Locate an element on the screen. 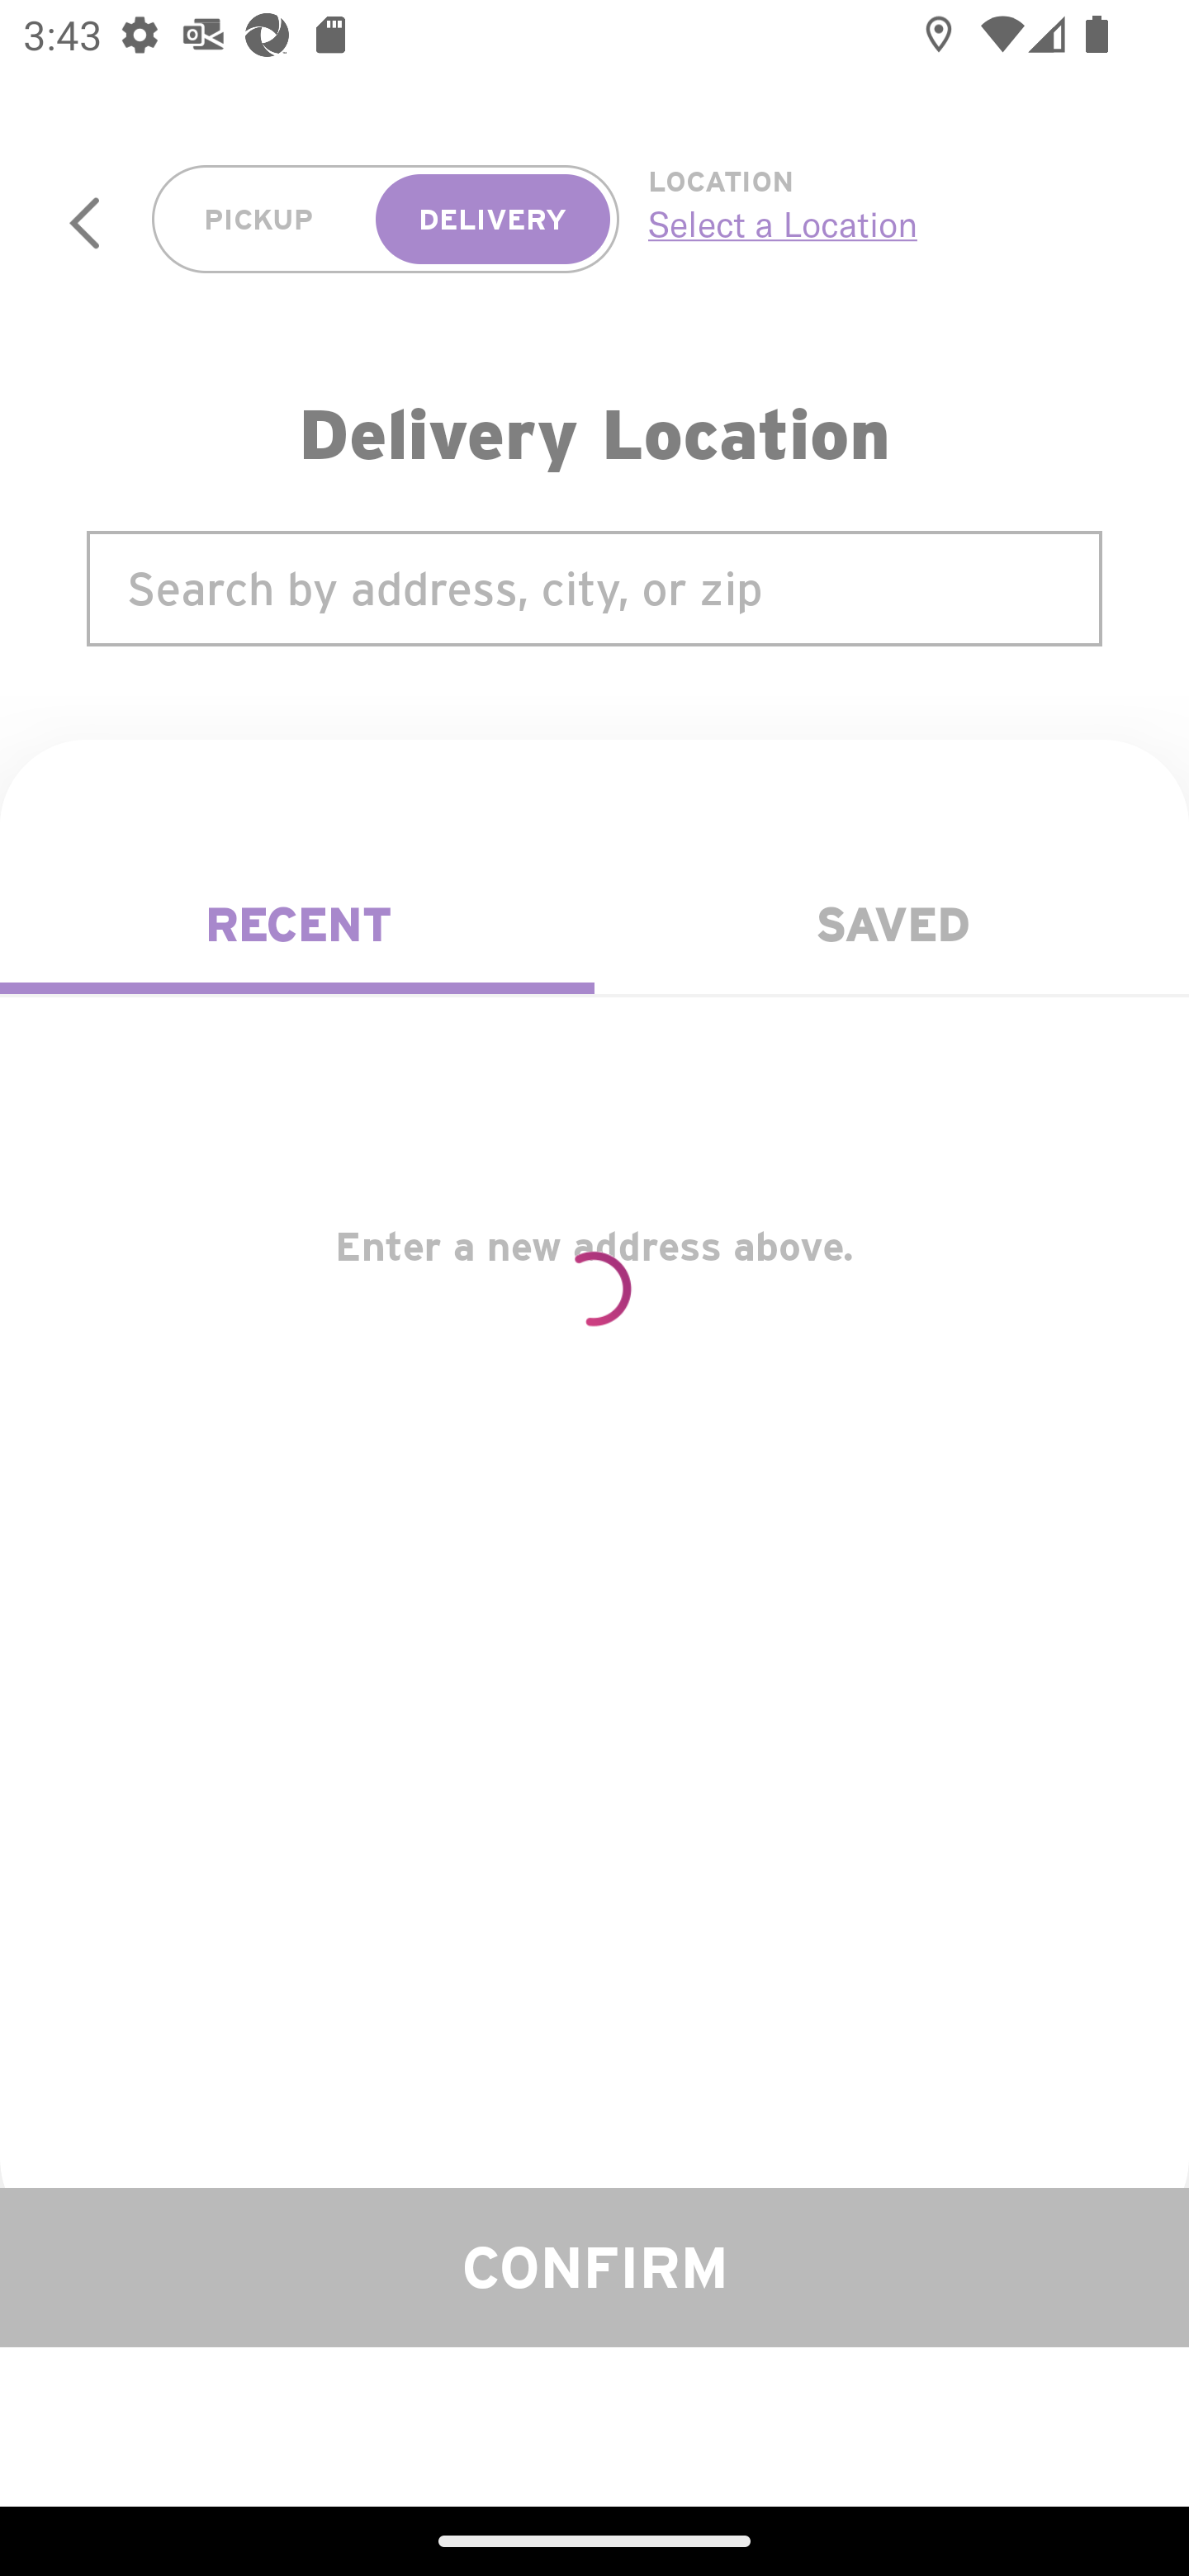 The height and width of the screenshot is (2576, 1189). PICKUP is located at coordinates (259, 220).